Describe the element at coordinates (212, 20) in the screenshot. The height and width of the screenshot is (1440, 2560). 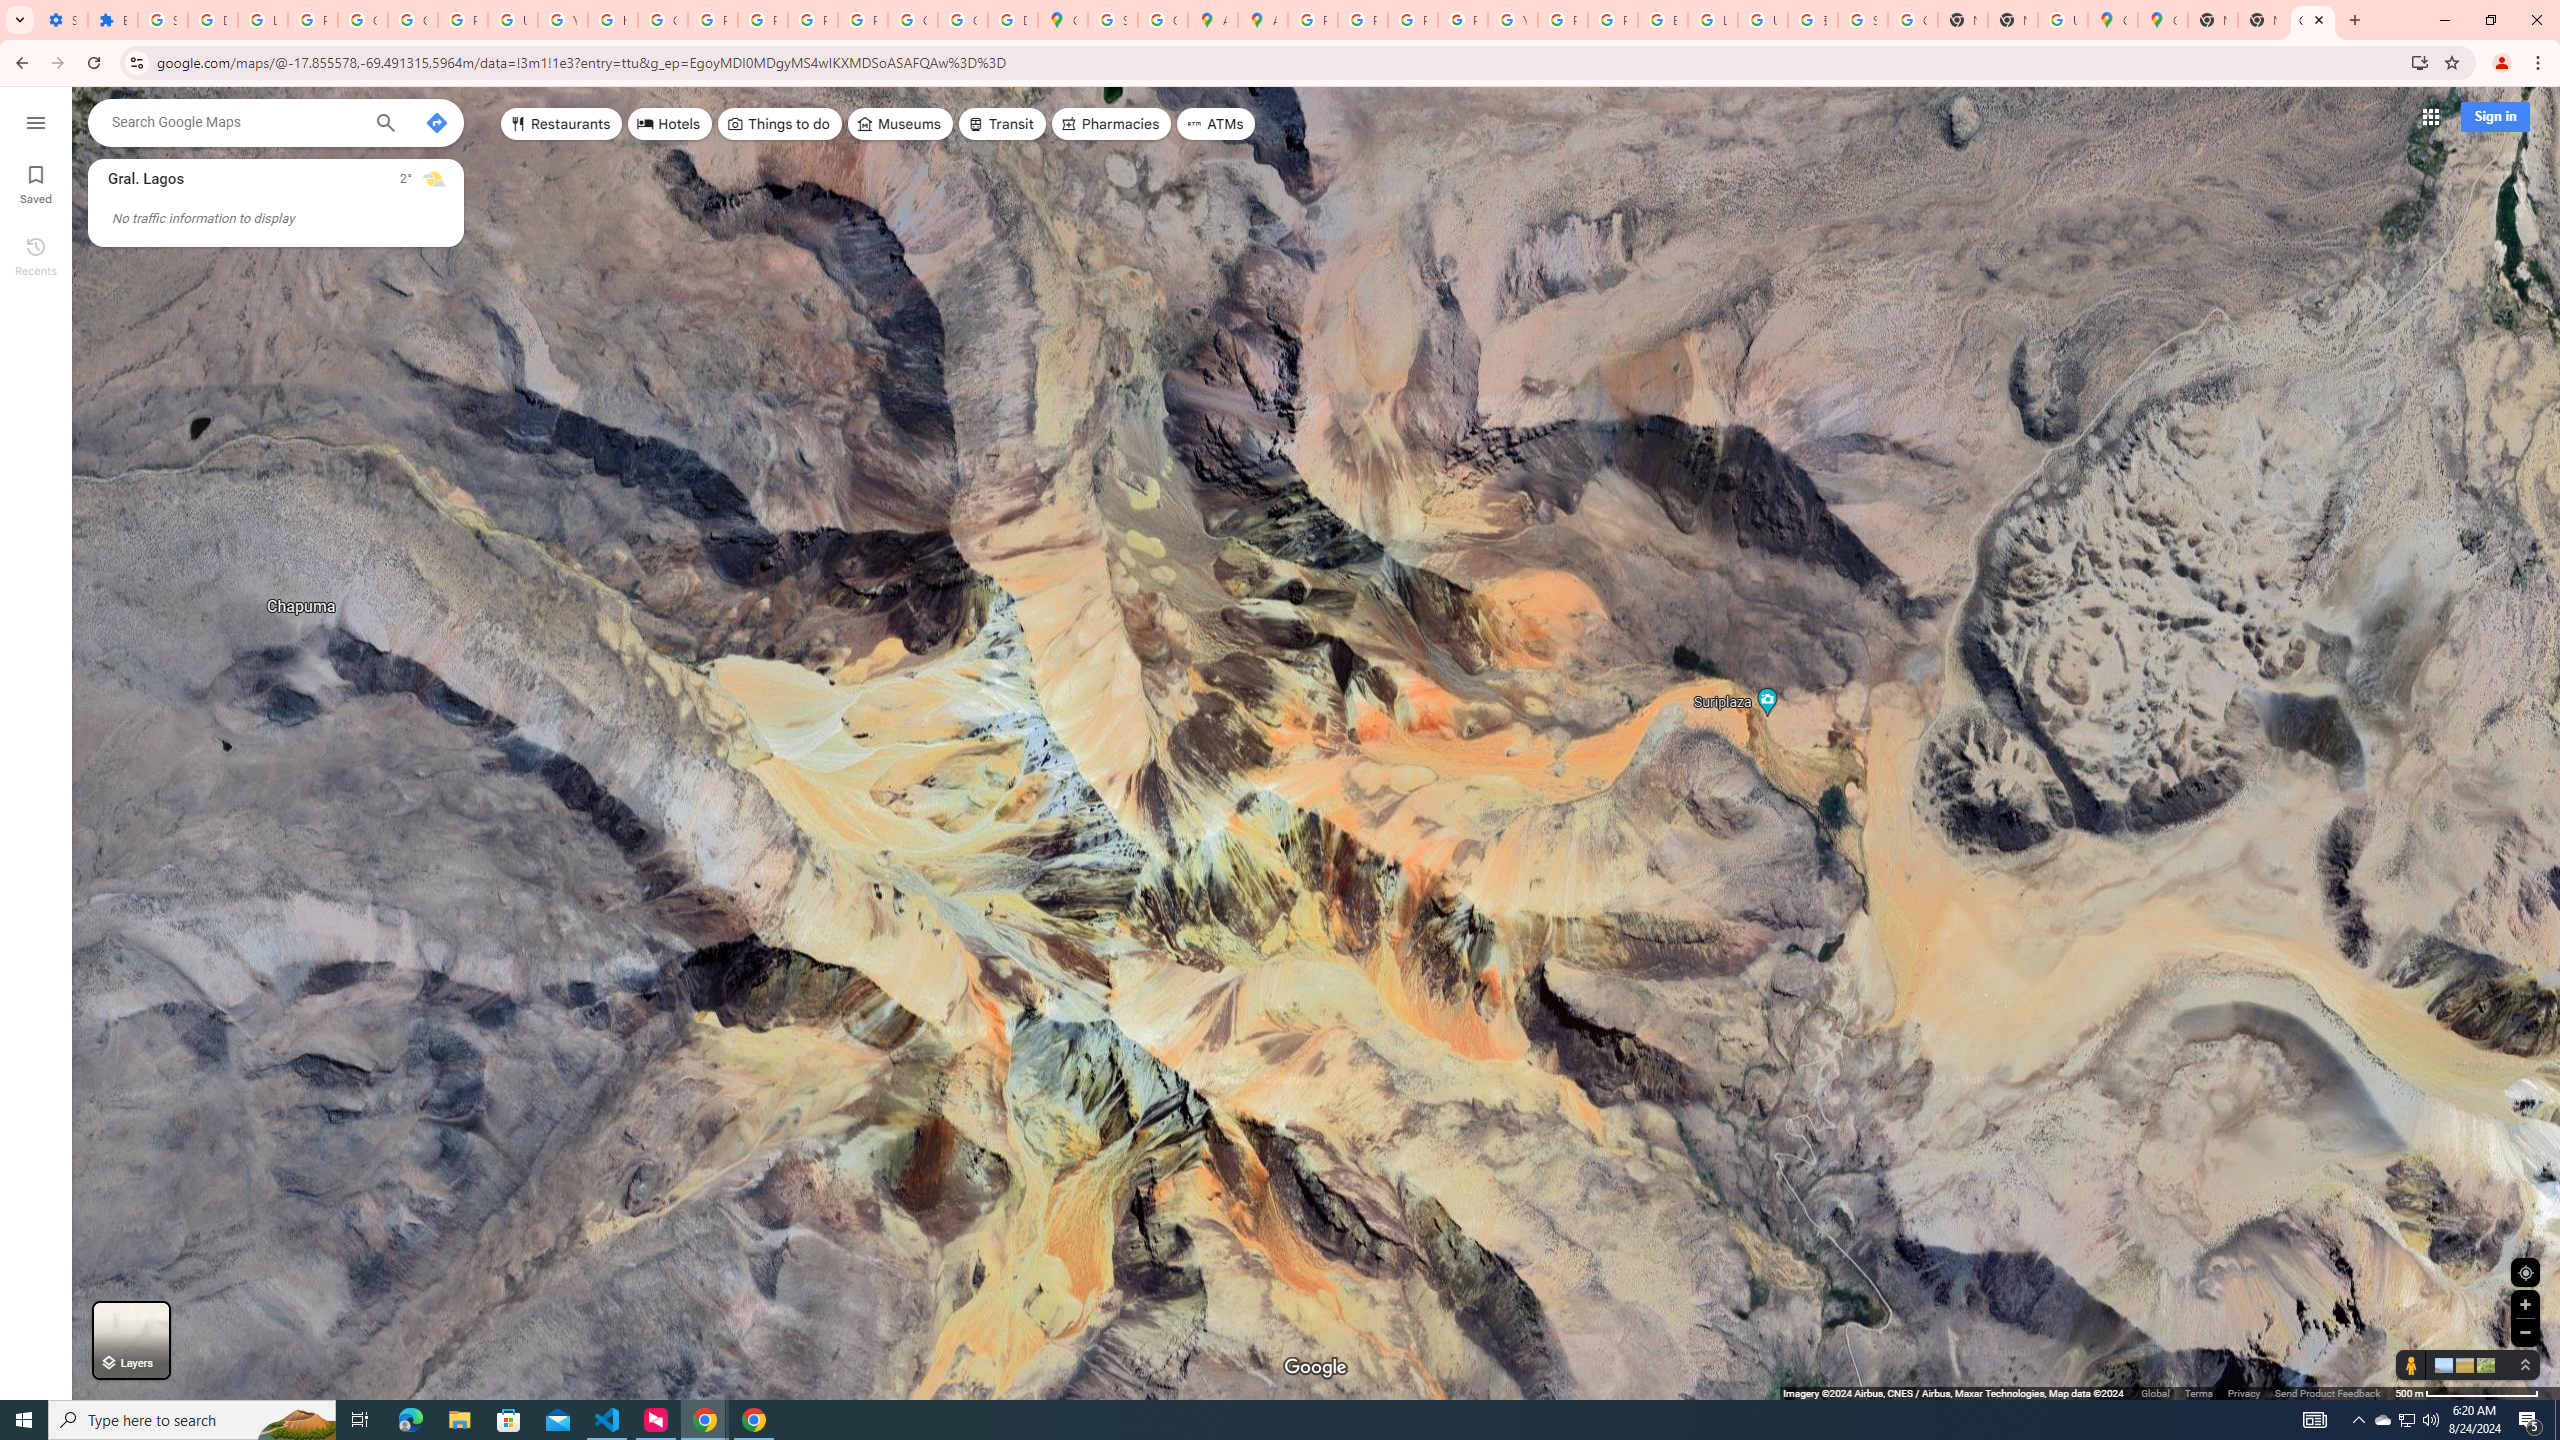
I see `Delete photos & videos - Computer - Google Photos Help` at that location.